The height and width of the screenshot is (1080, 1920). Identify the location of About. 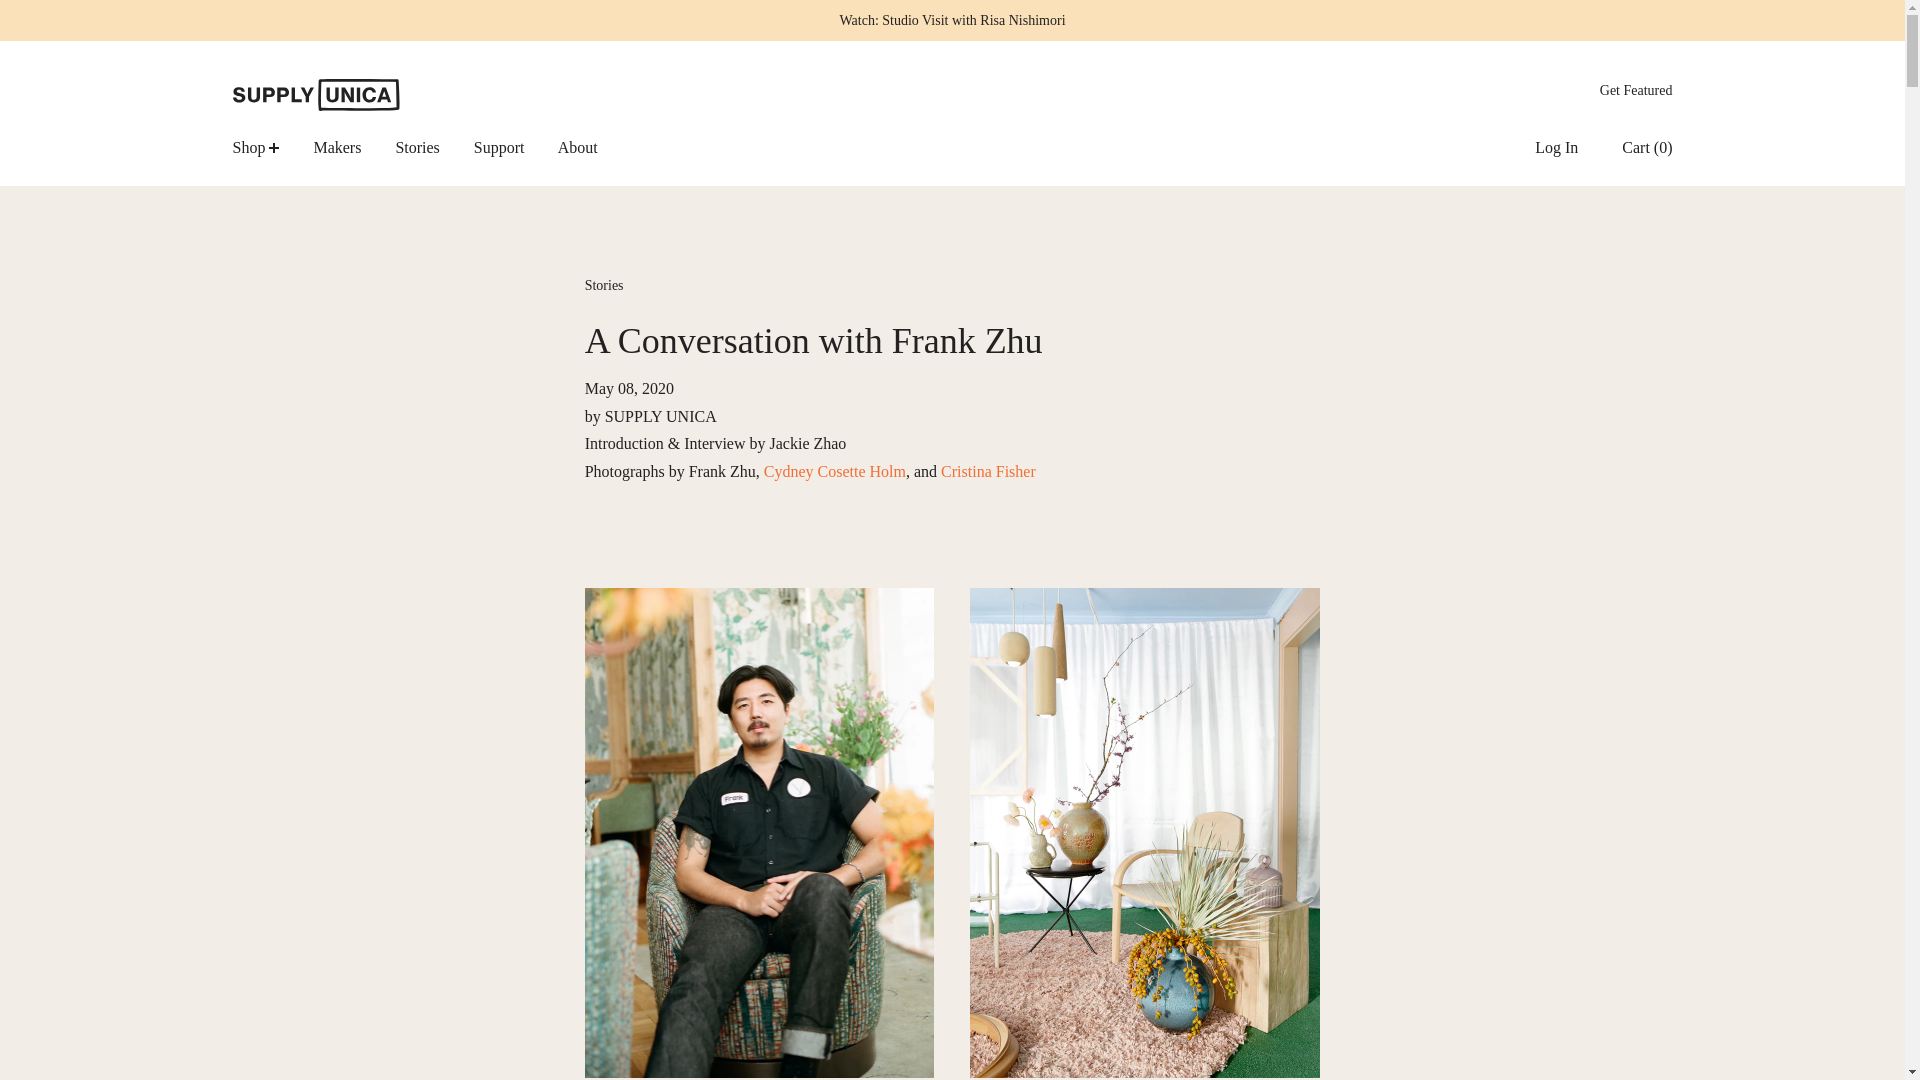
(592, 147).